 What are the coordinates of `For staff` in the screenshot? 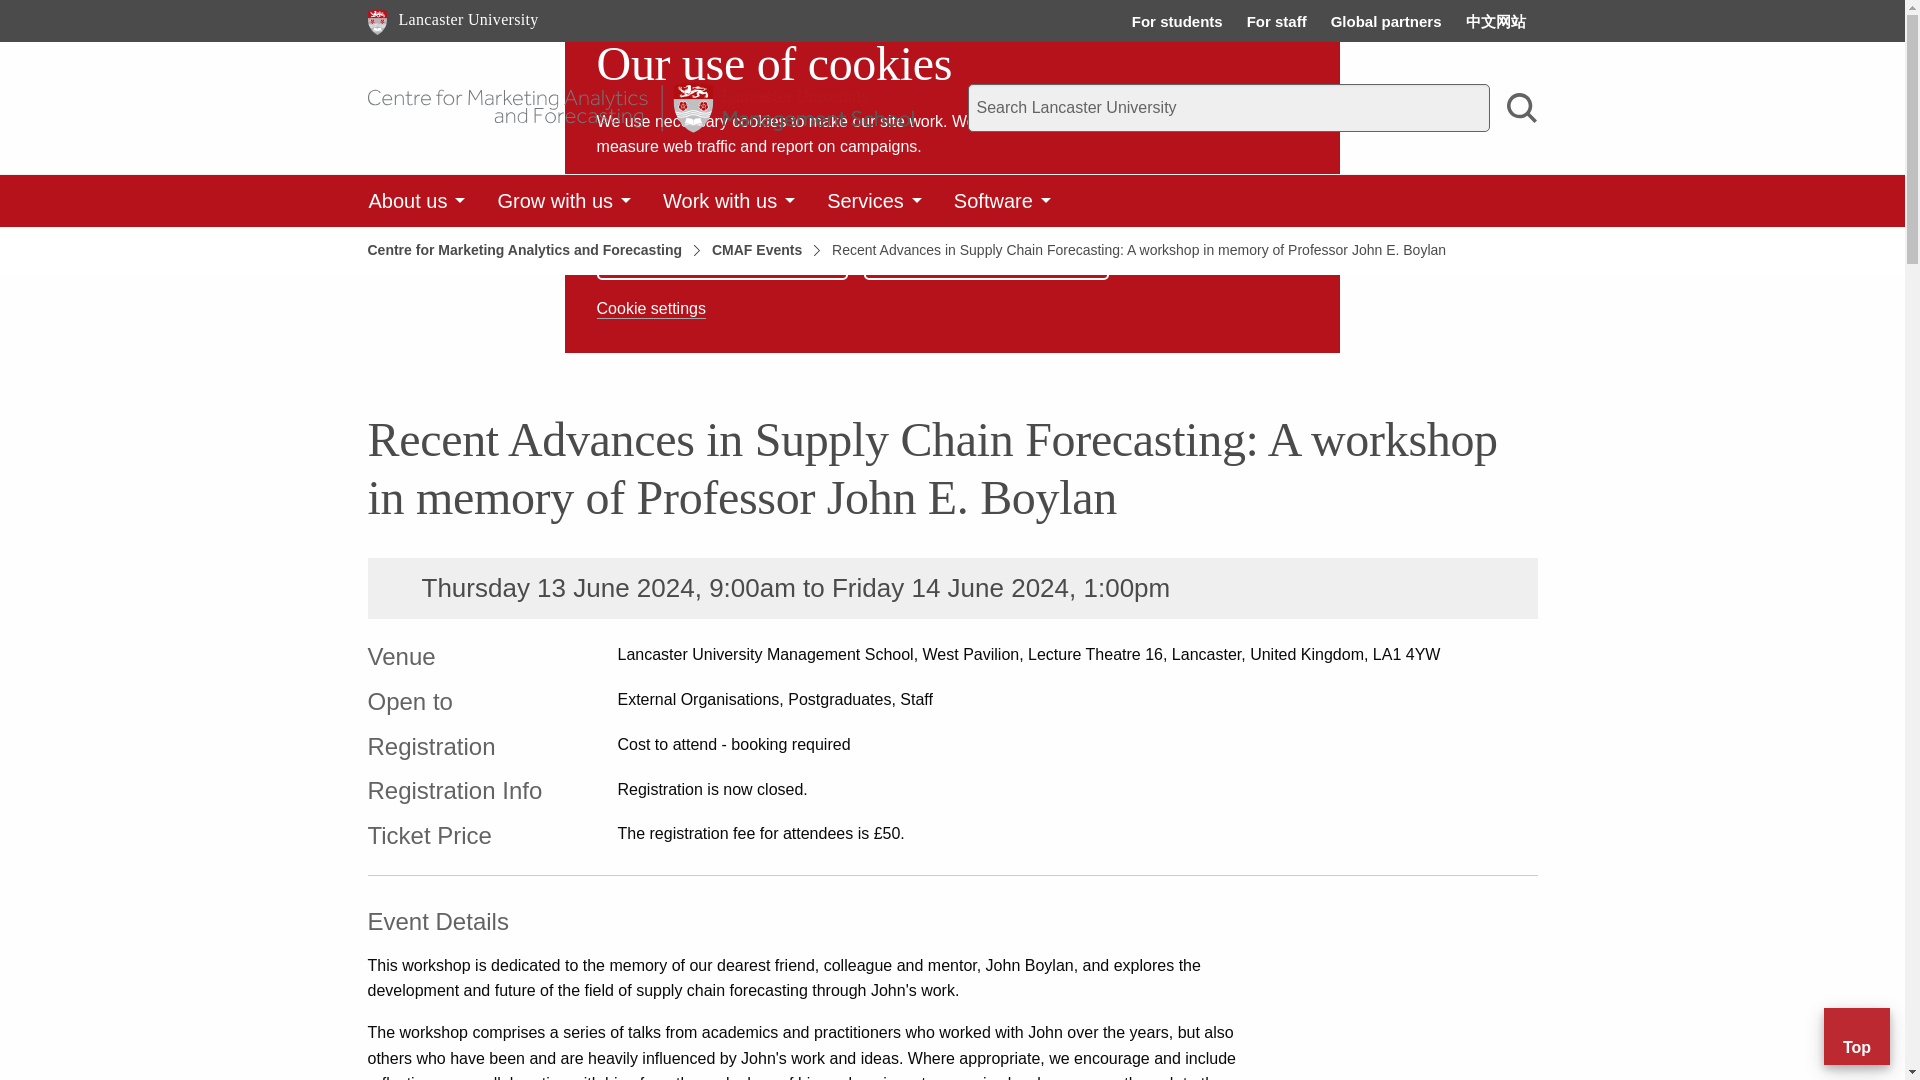 It's located at (1276, 21).